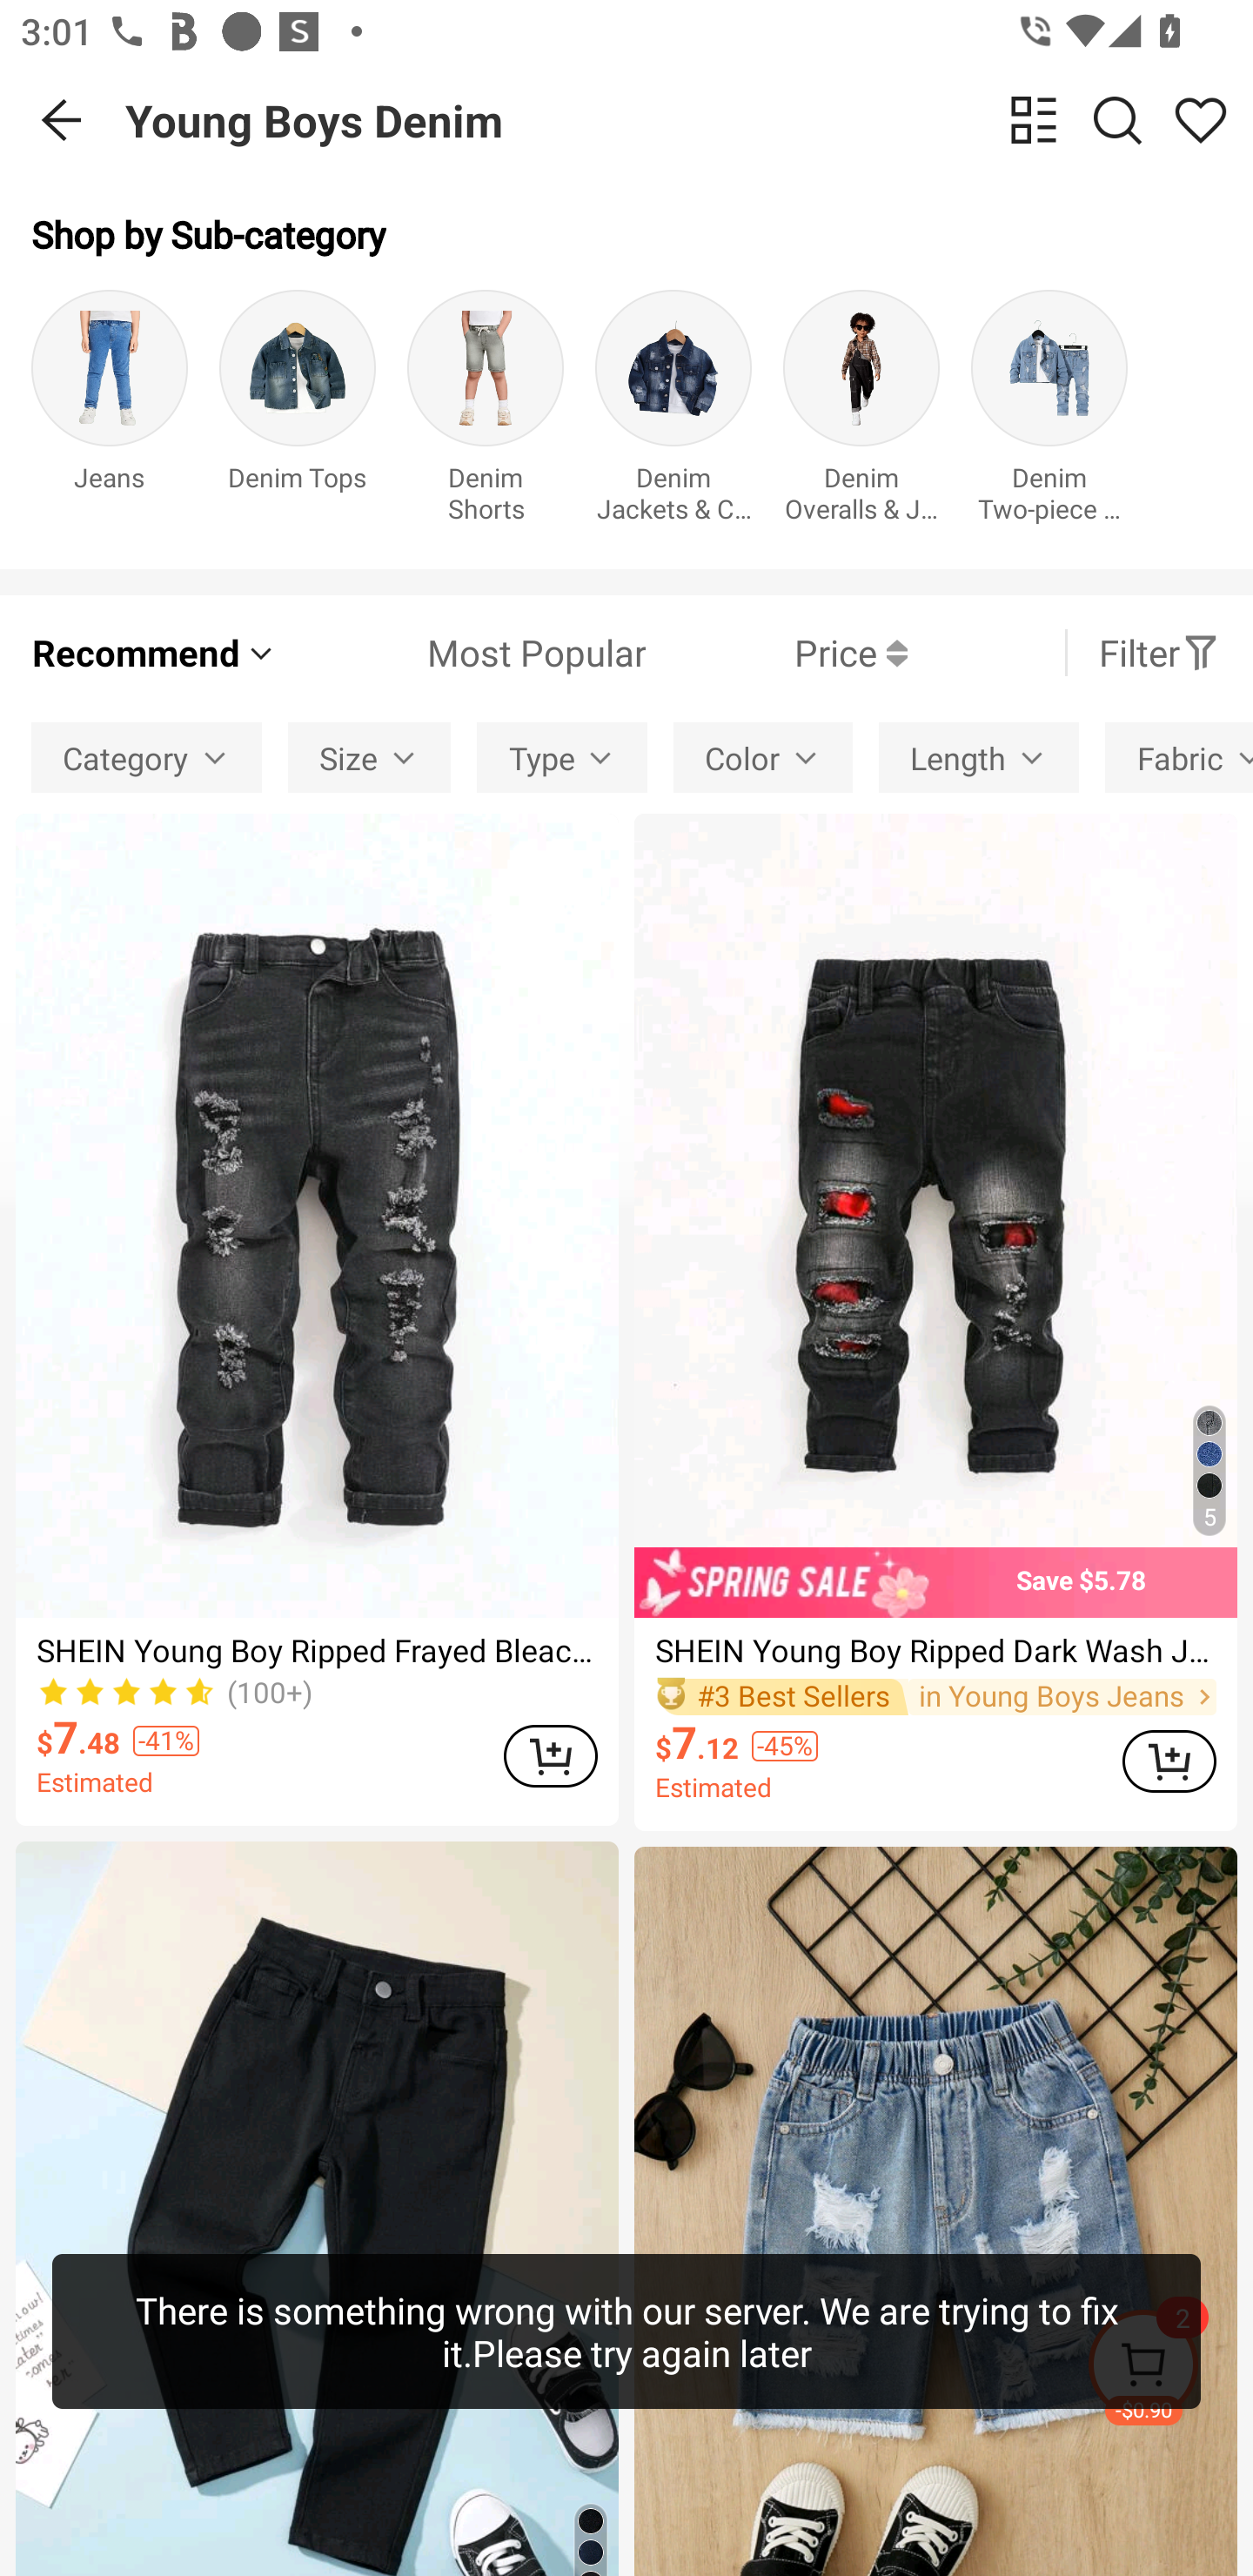 This screenshot has height=2576, width=1253. What do you see at coordinates (1169, 1761) in the screenshot?
I see `ADD TO CART` at bounding box center [1169, 1761].